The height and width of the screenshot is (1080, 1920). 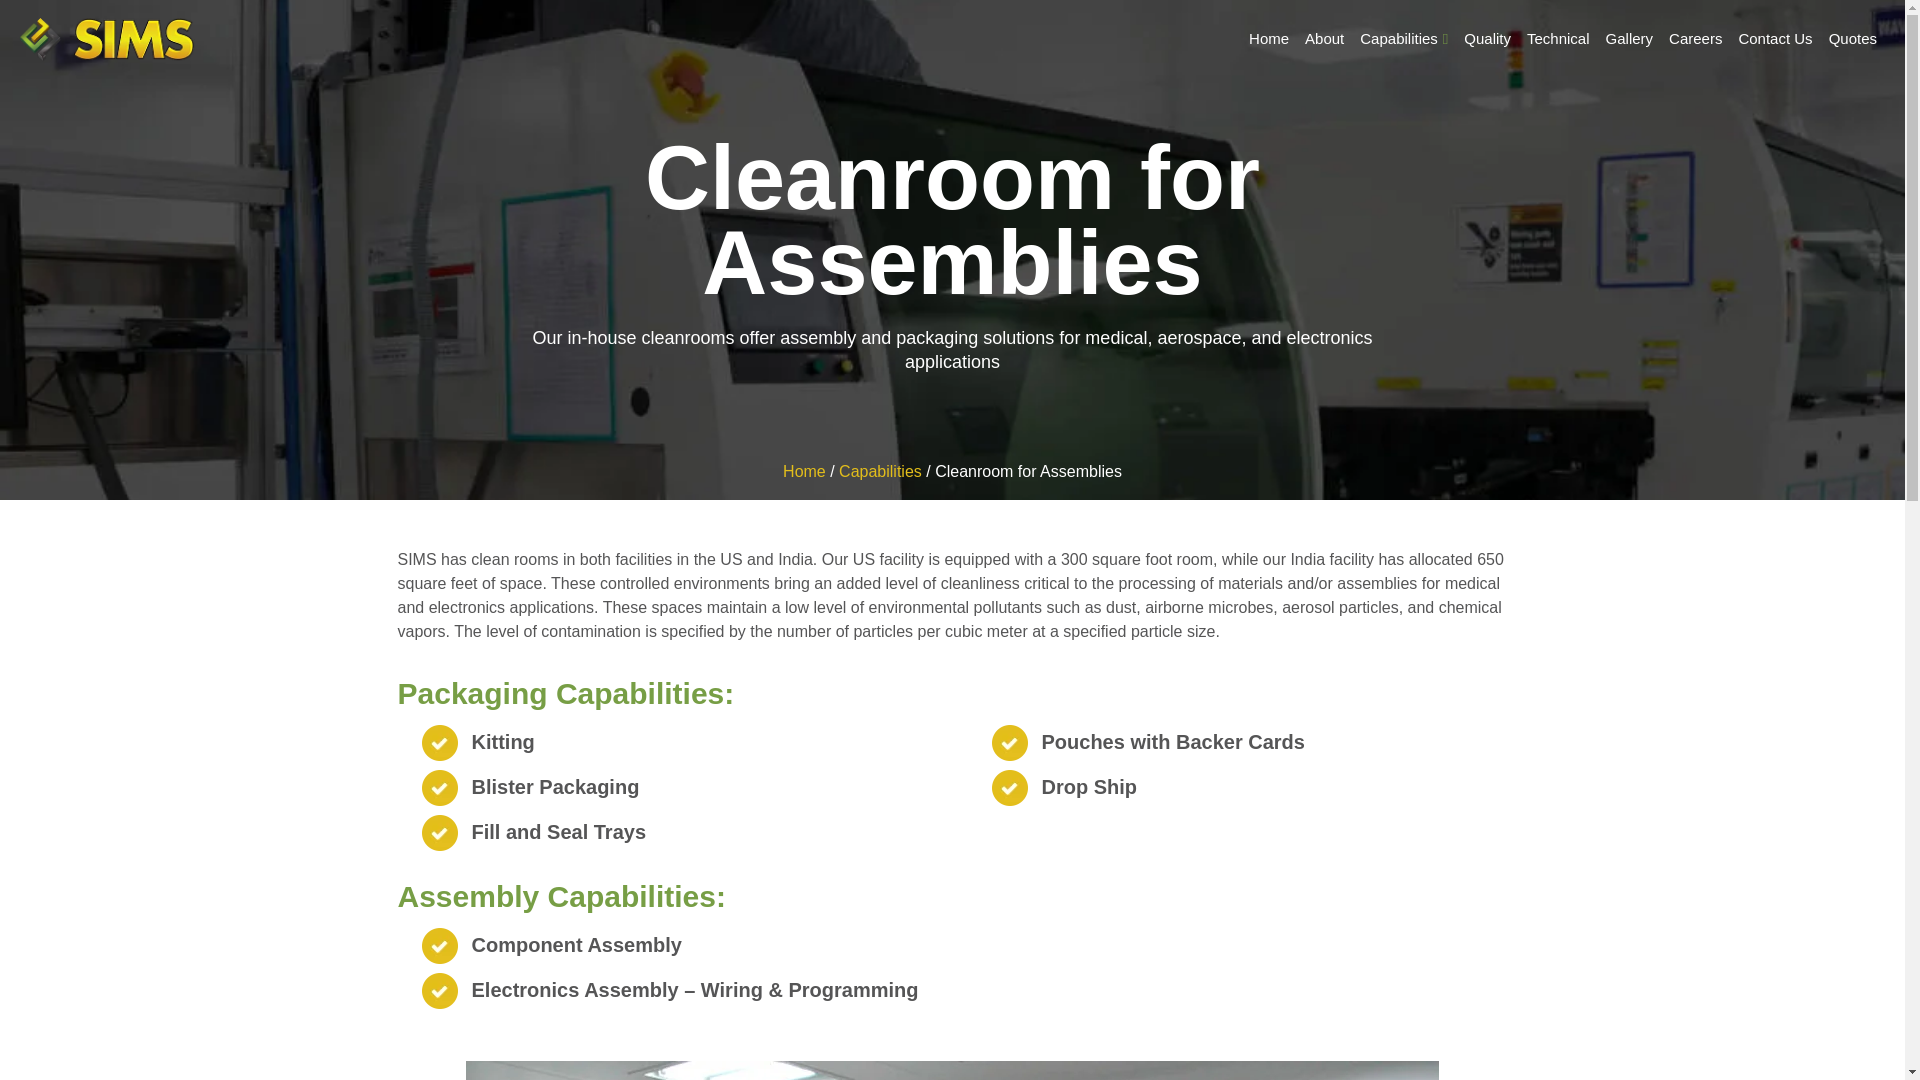 What do you see at coordinates (880, 471) in the screenshot?
I see `Capabilities` at bounding box center [880, 471].